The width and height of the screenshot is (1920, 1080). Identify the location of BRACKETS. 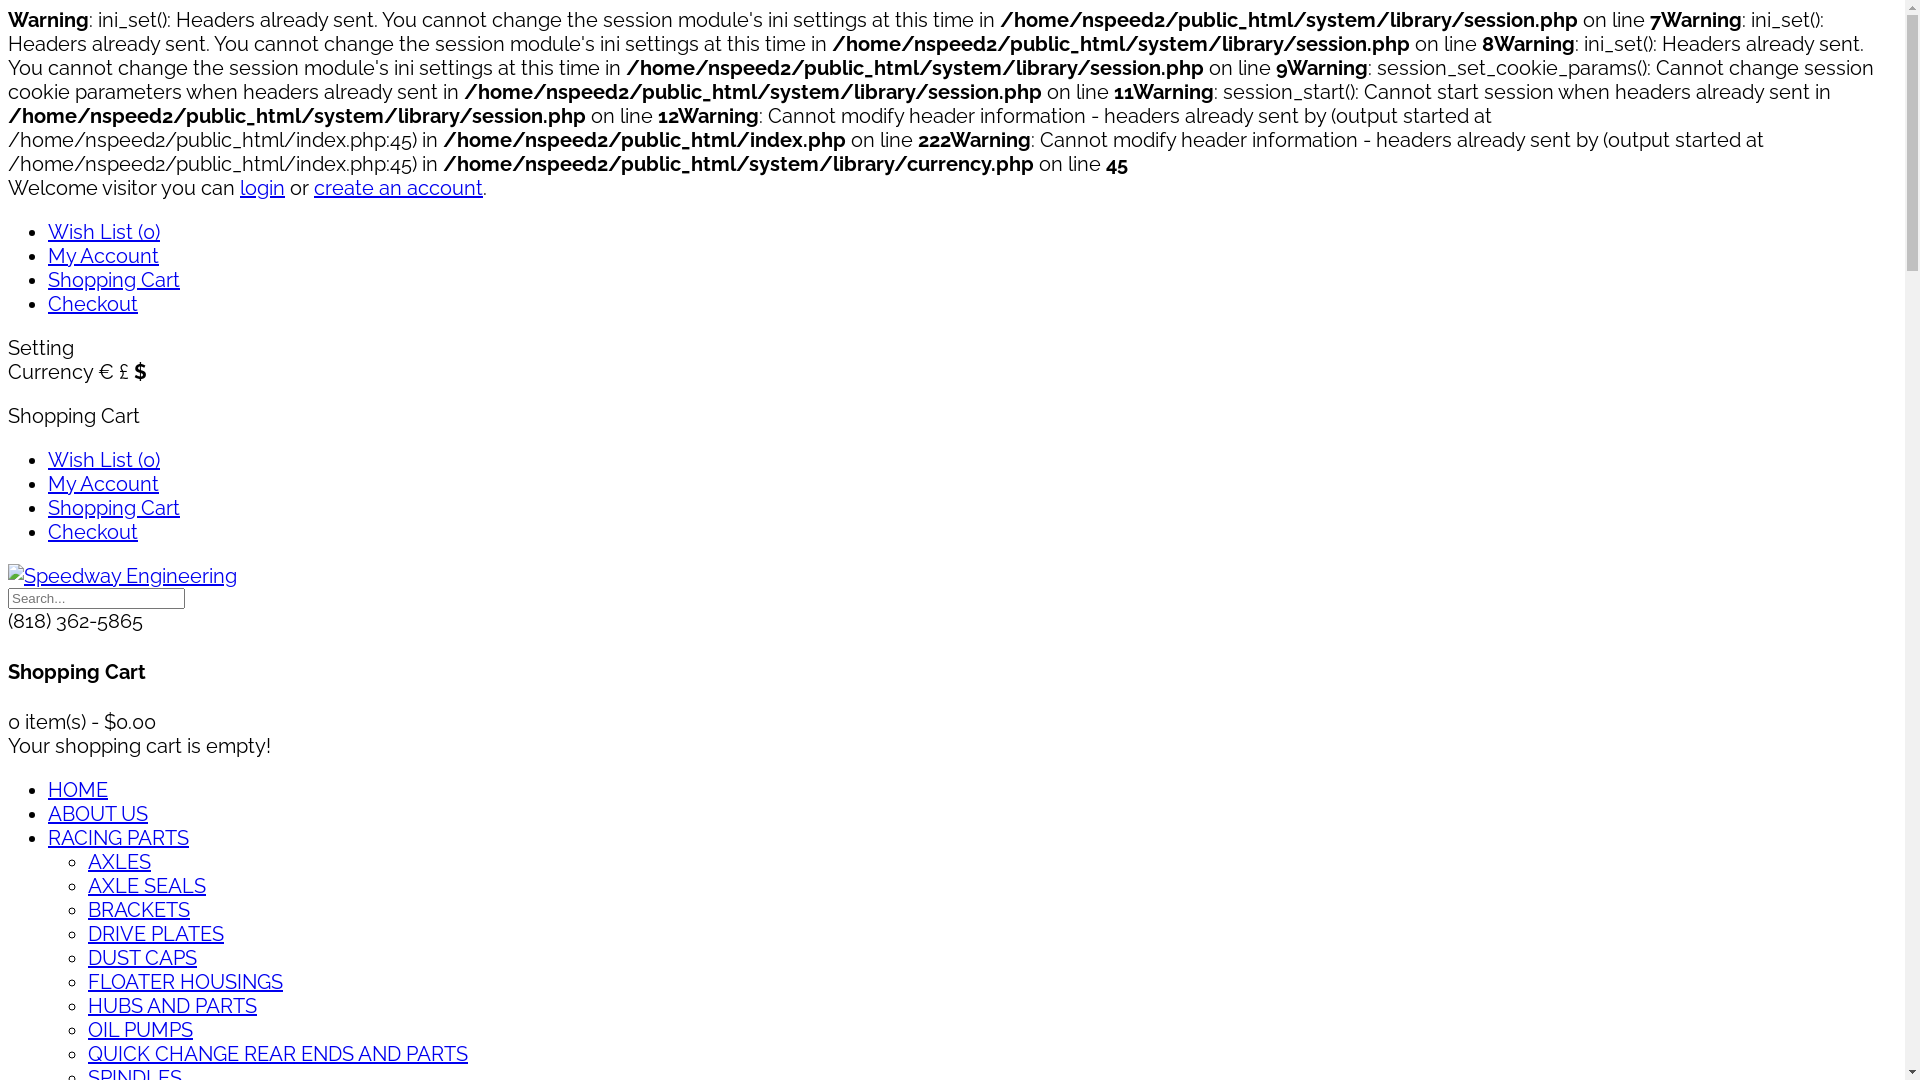
(139, 910).